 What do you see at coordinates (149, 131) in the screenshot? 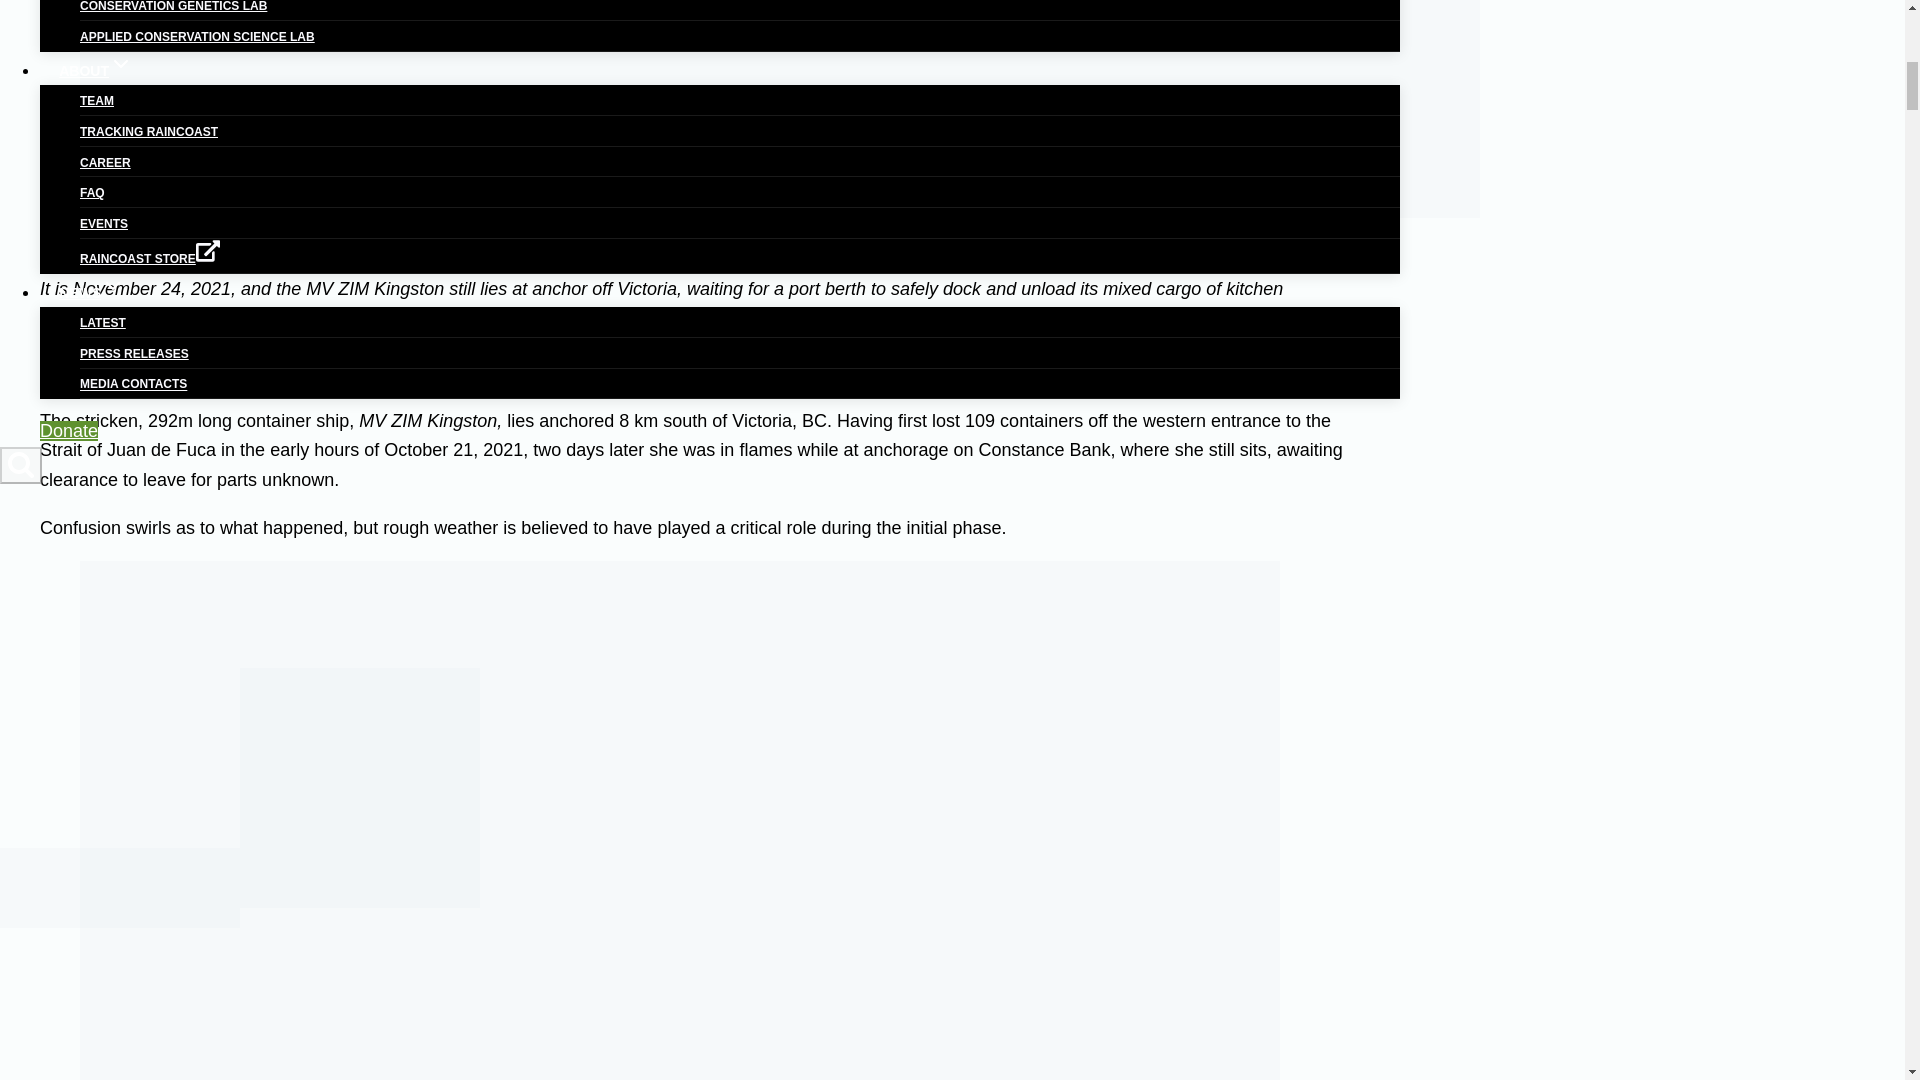
I see `TRACKING RAINCOAST` at bounding box center [149, 131].